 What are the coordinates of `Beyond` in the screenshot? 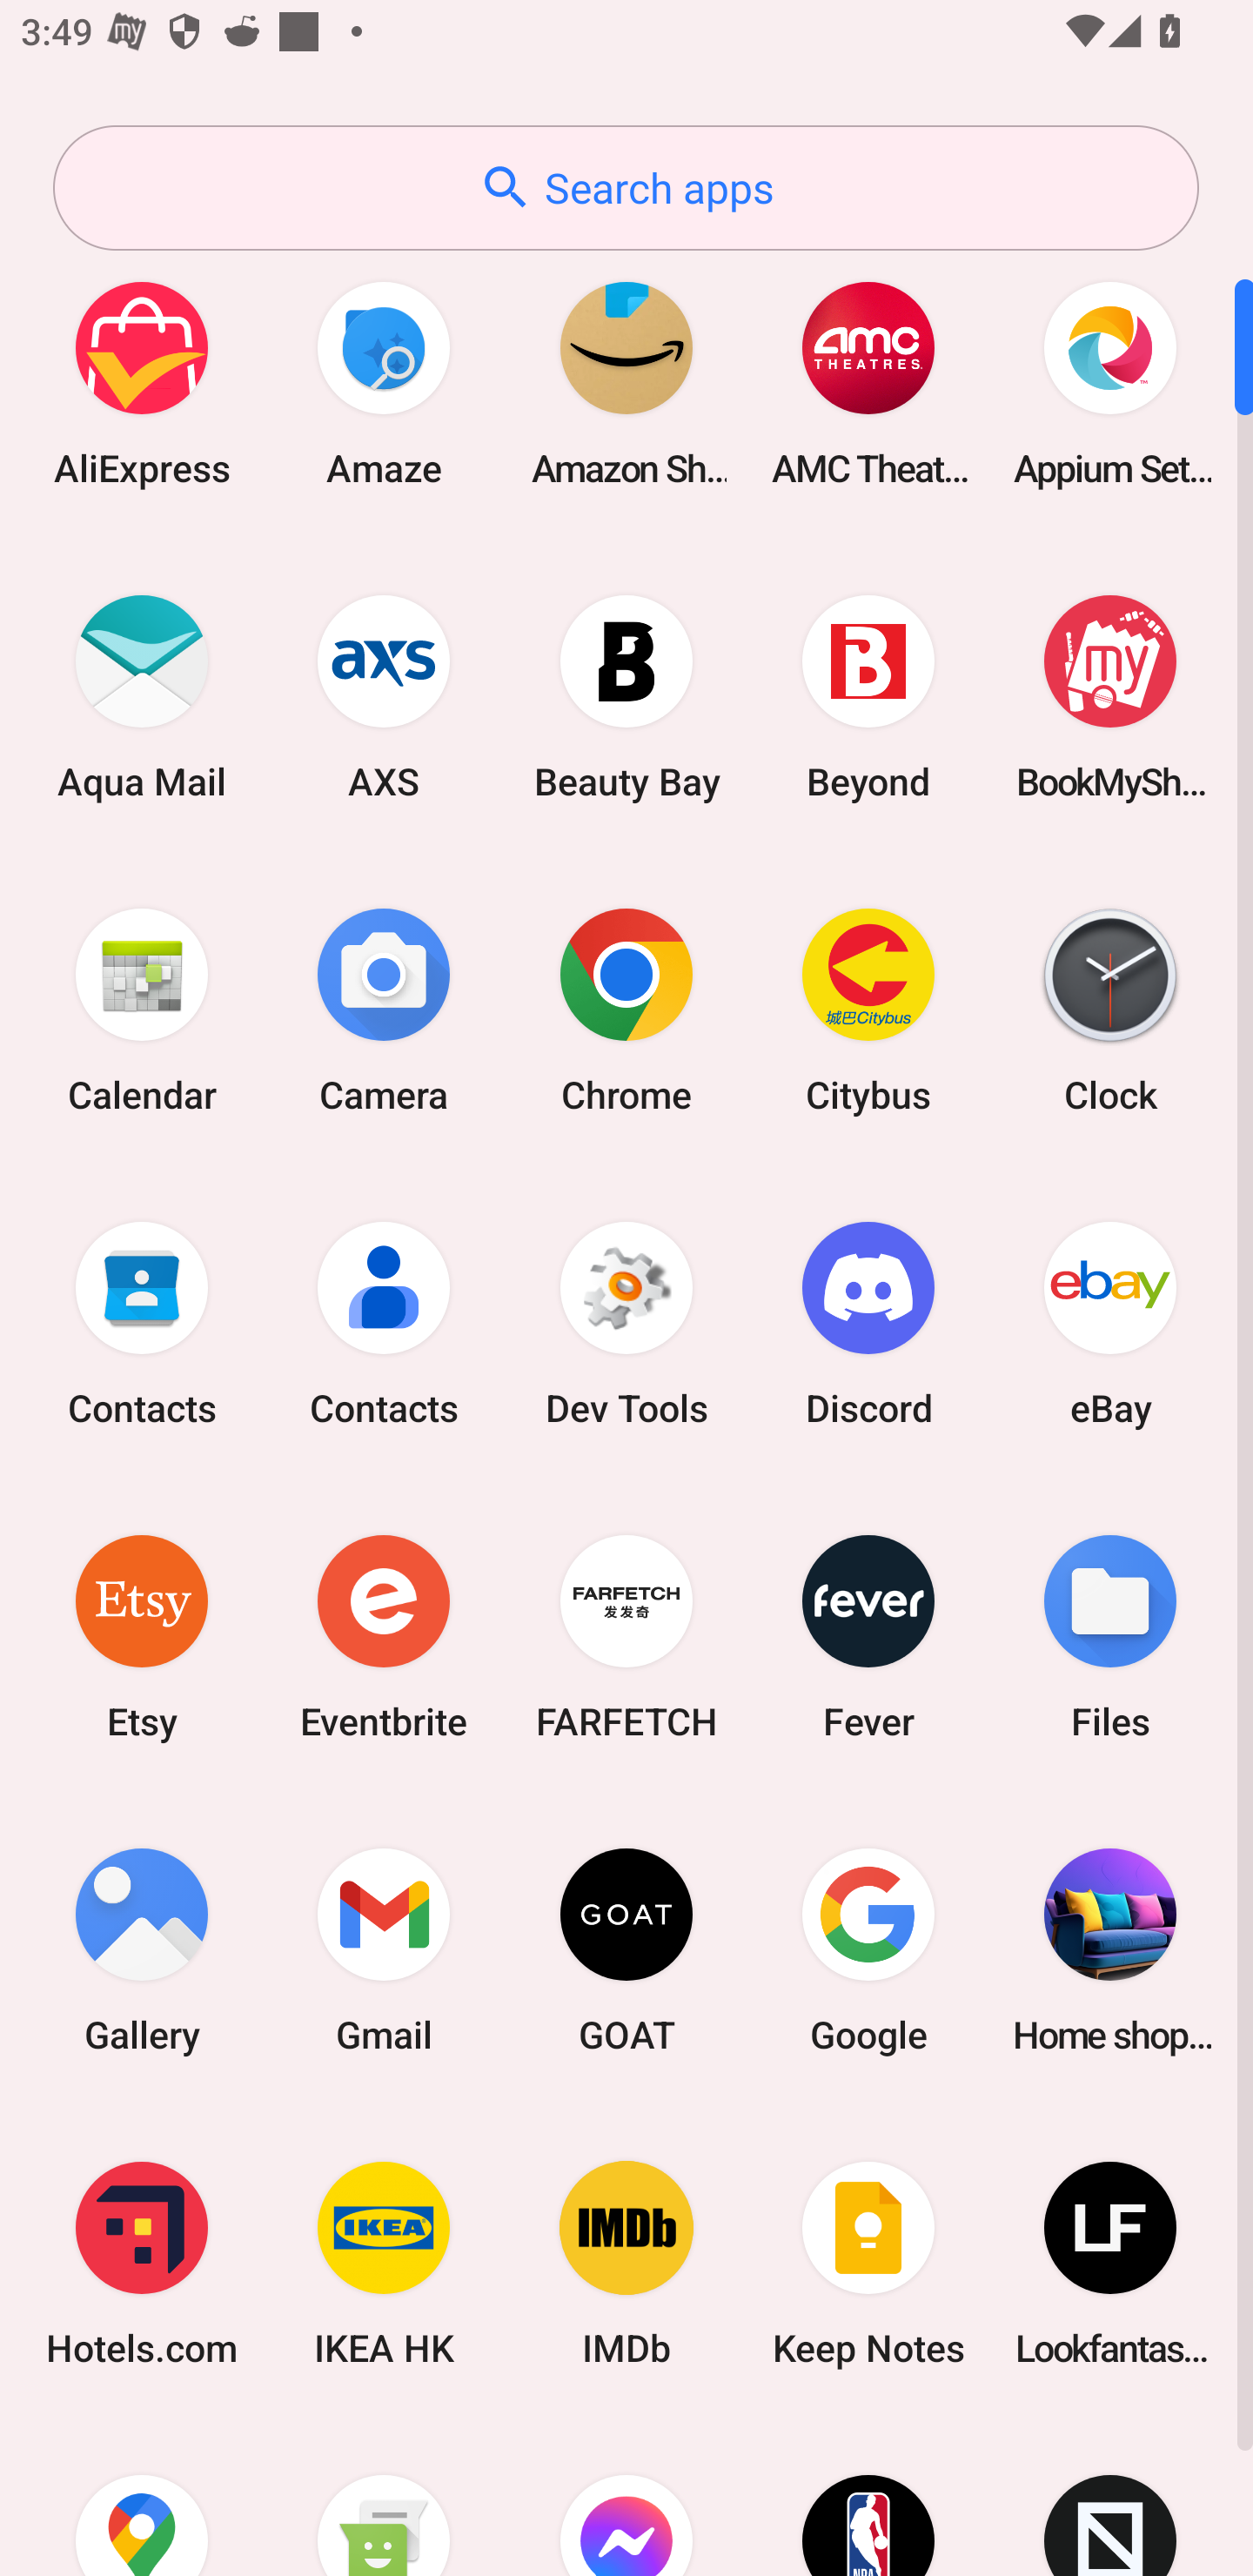 It's located at (868, 696).